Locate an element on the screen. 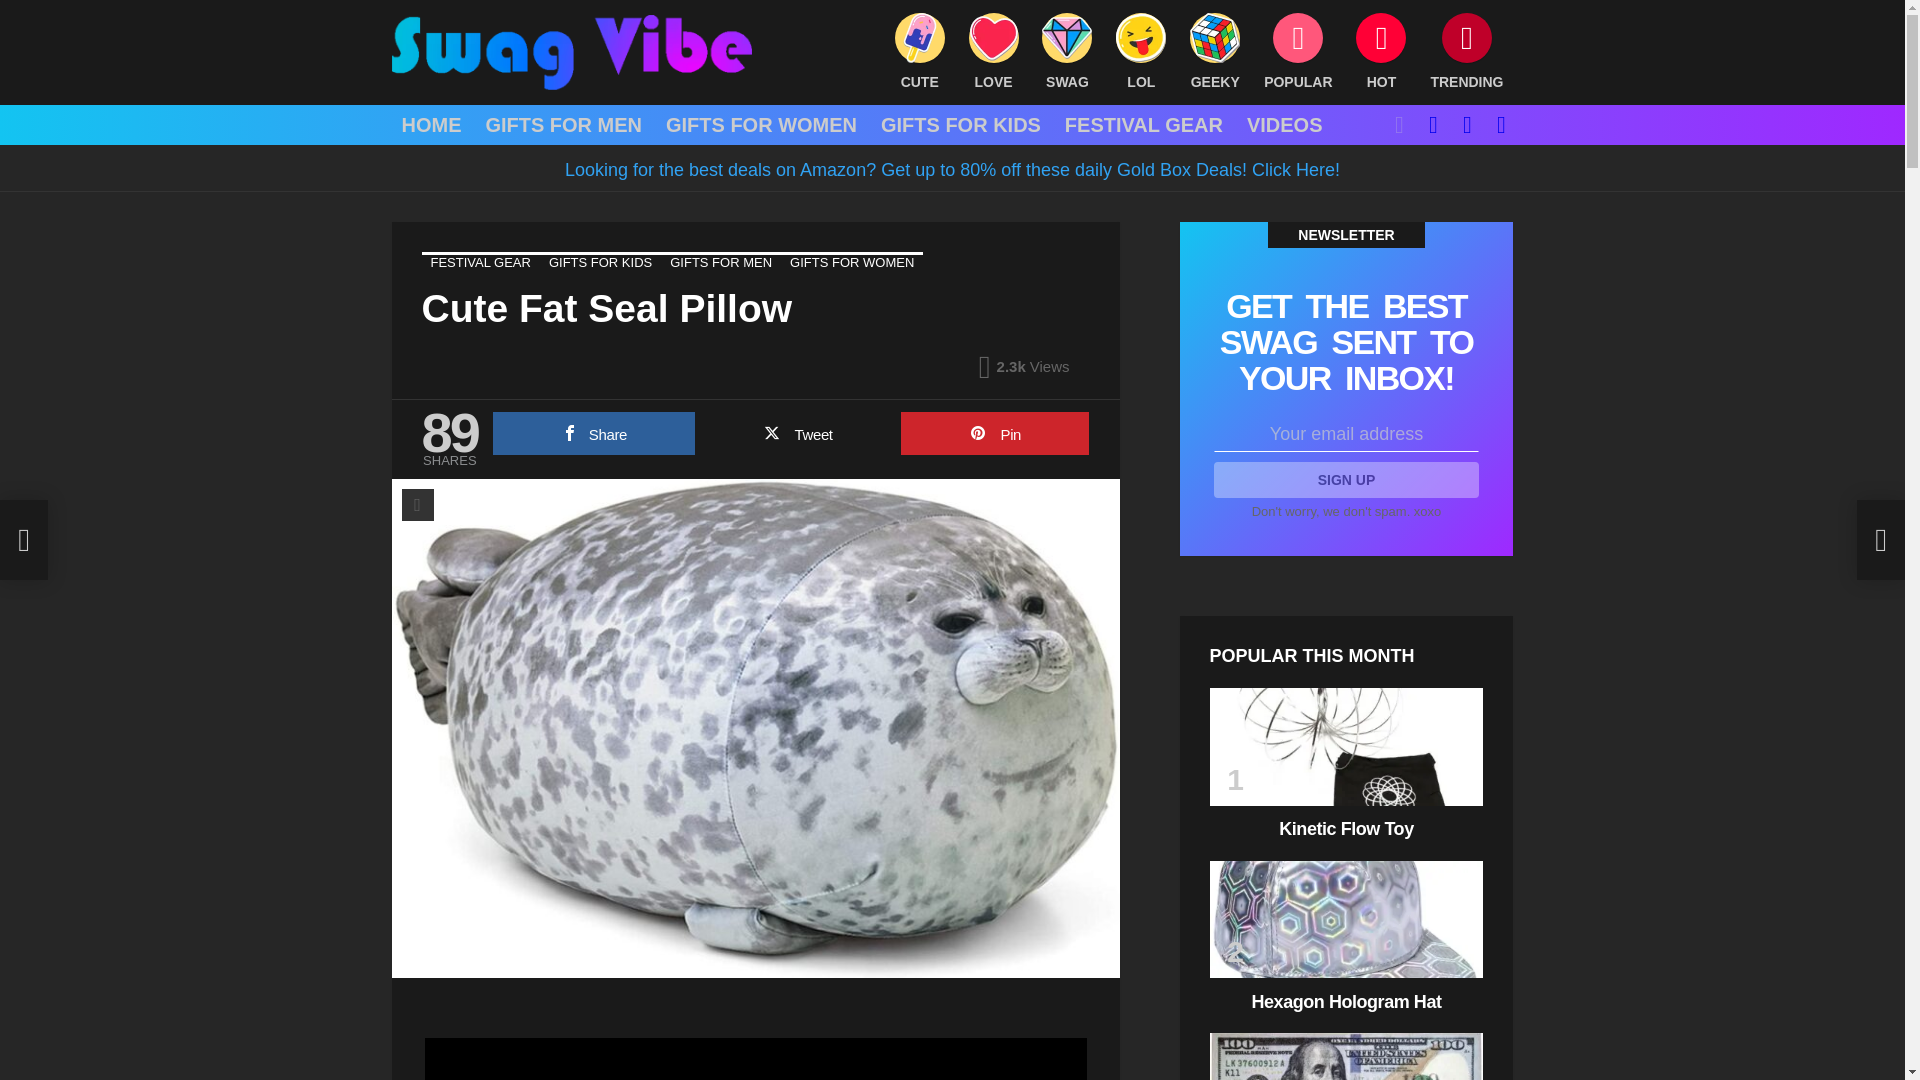 Image resolution: width=1920 pixels, height=1080 pixels. GIFTS FOR MEN is located at coordinates (563, 125).